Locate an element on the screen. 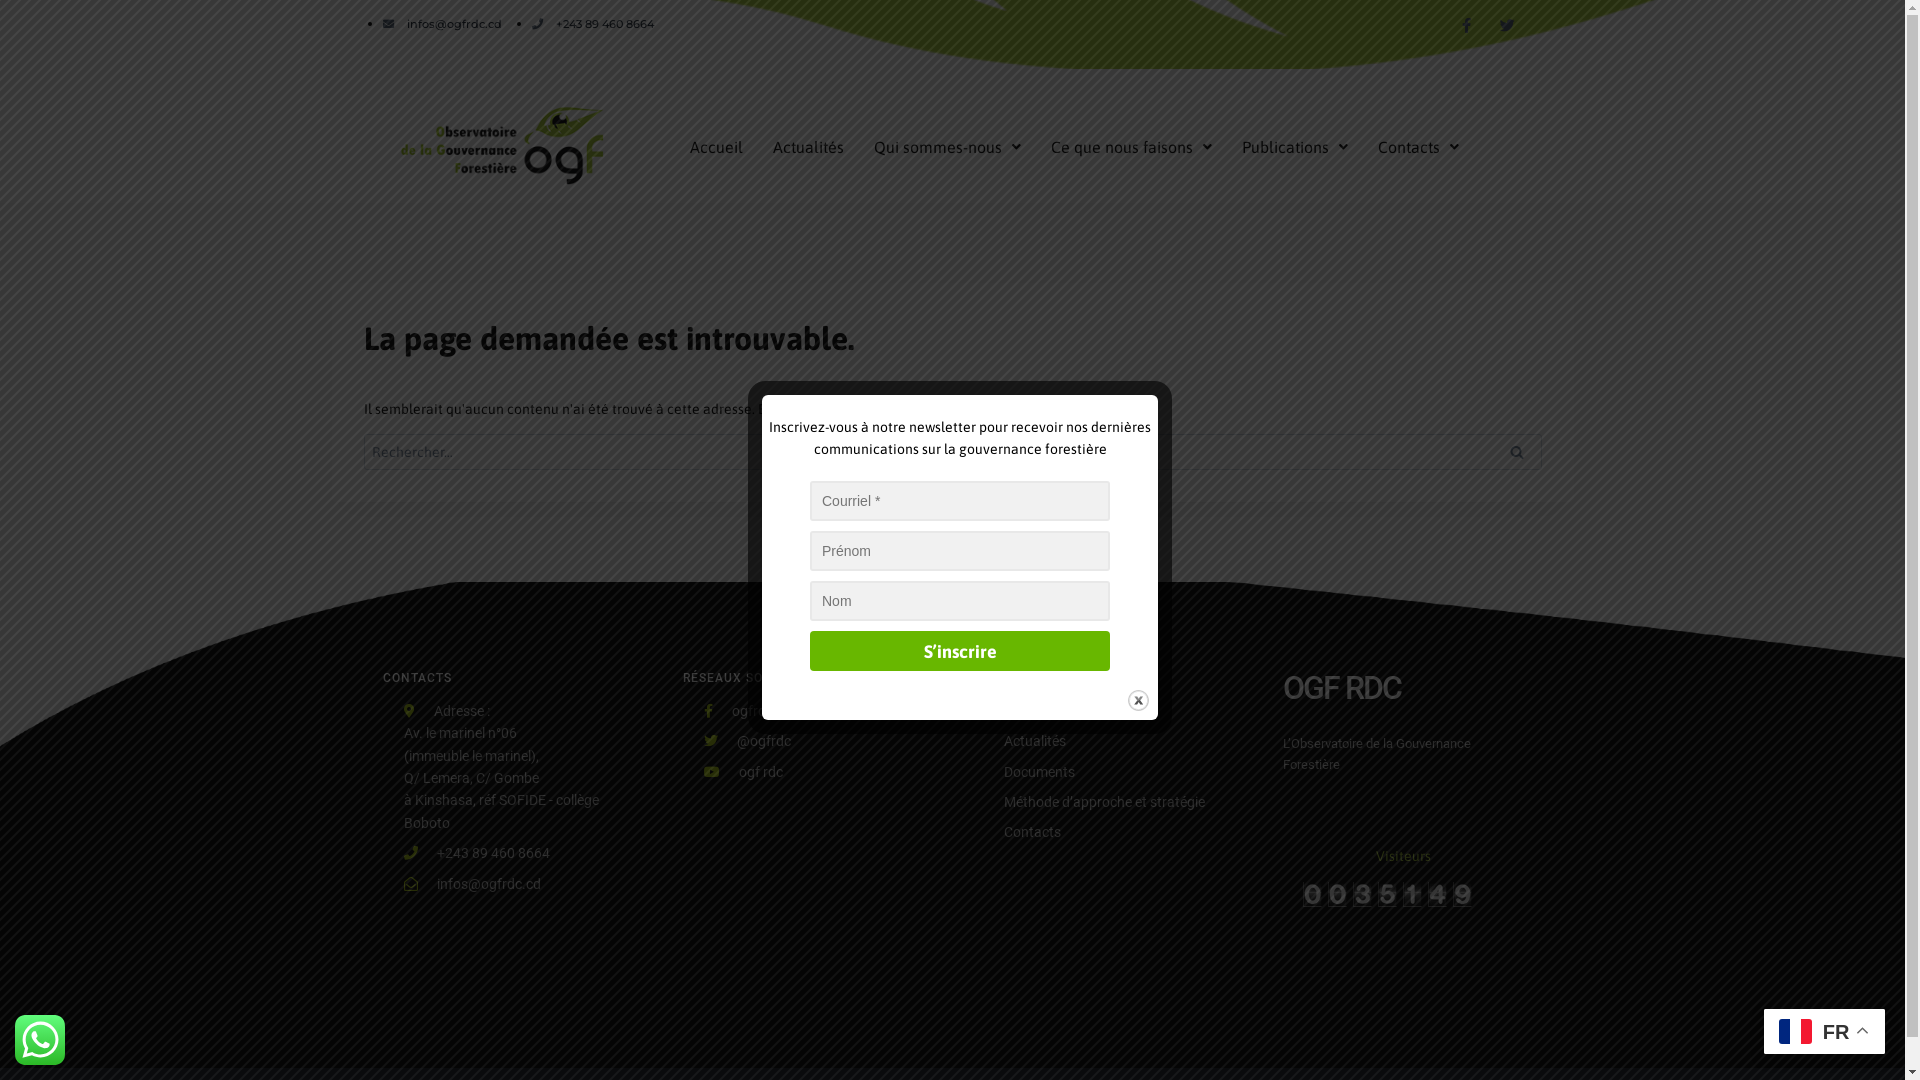 This screenshot has width=1920, height=1080. @ogfrdc is located at coordinates (748, 741).